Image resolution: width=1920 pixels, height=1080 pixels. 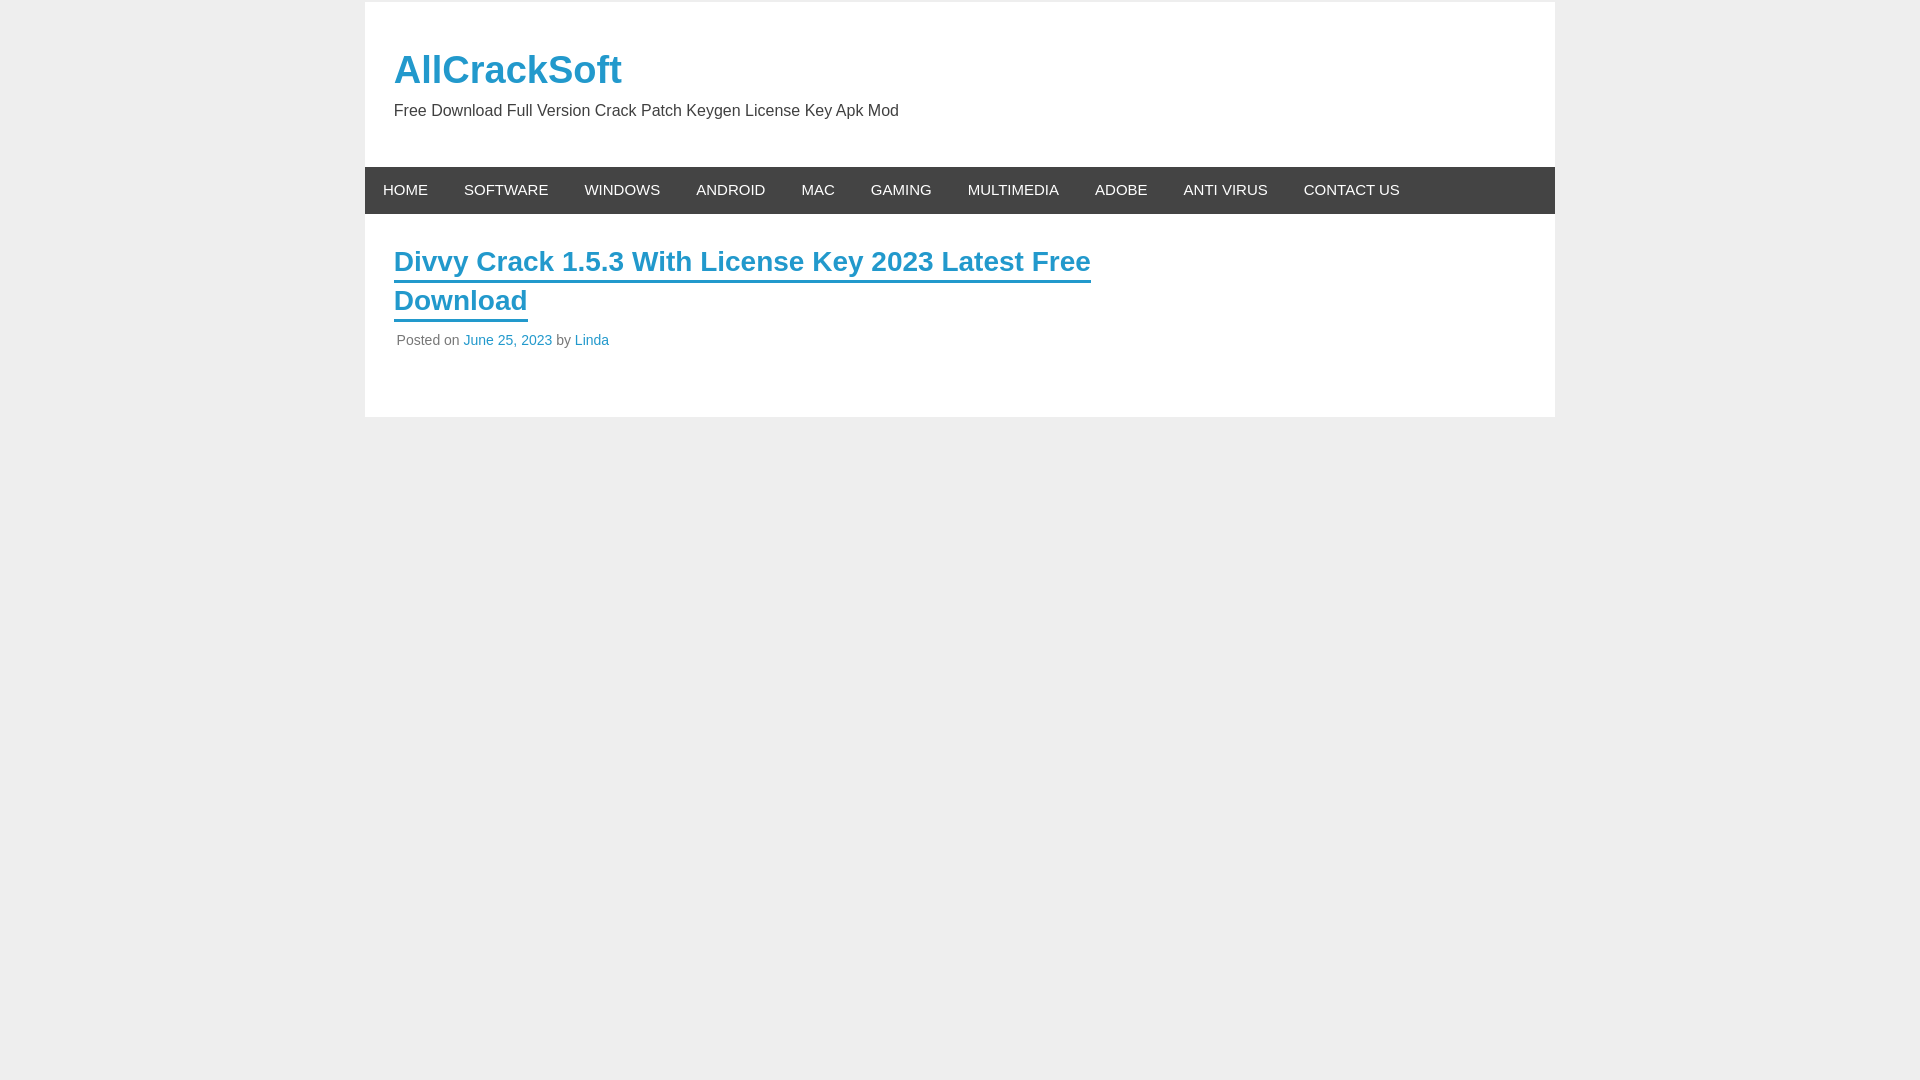 I want to click on SOFTWARE, so click(x=506, y=190).